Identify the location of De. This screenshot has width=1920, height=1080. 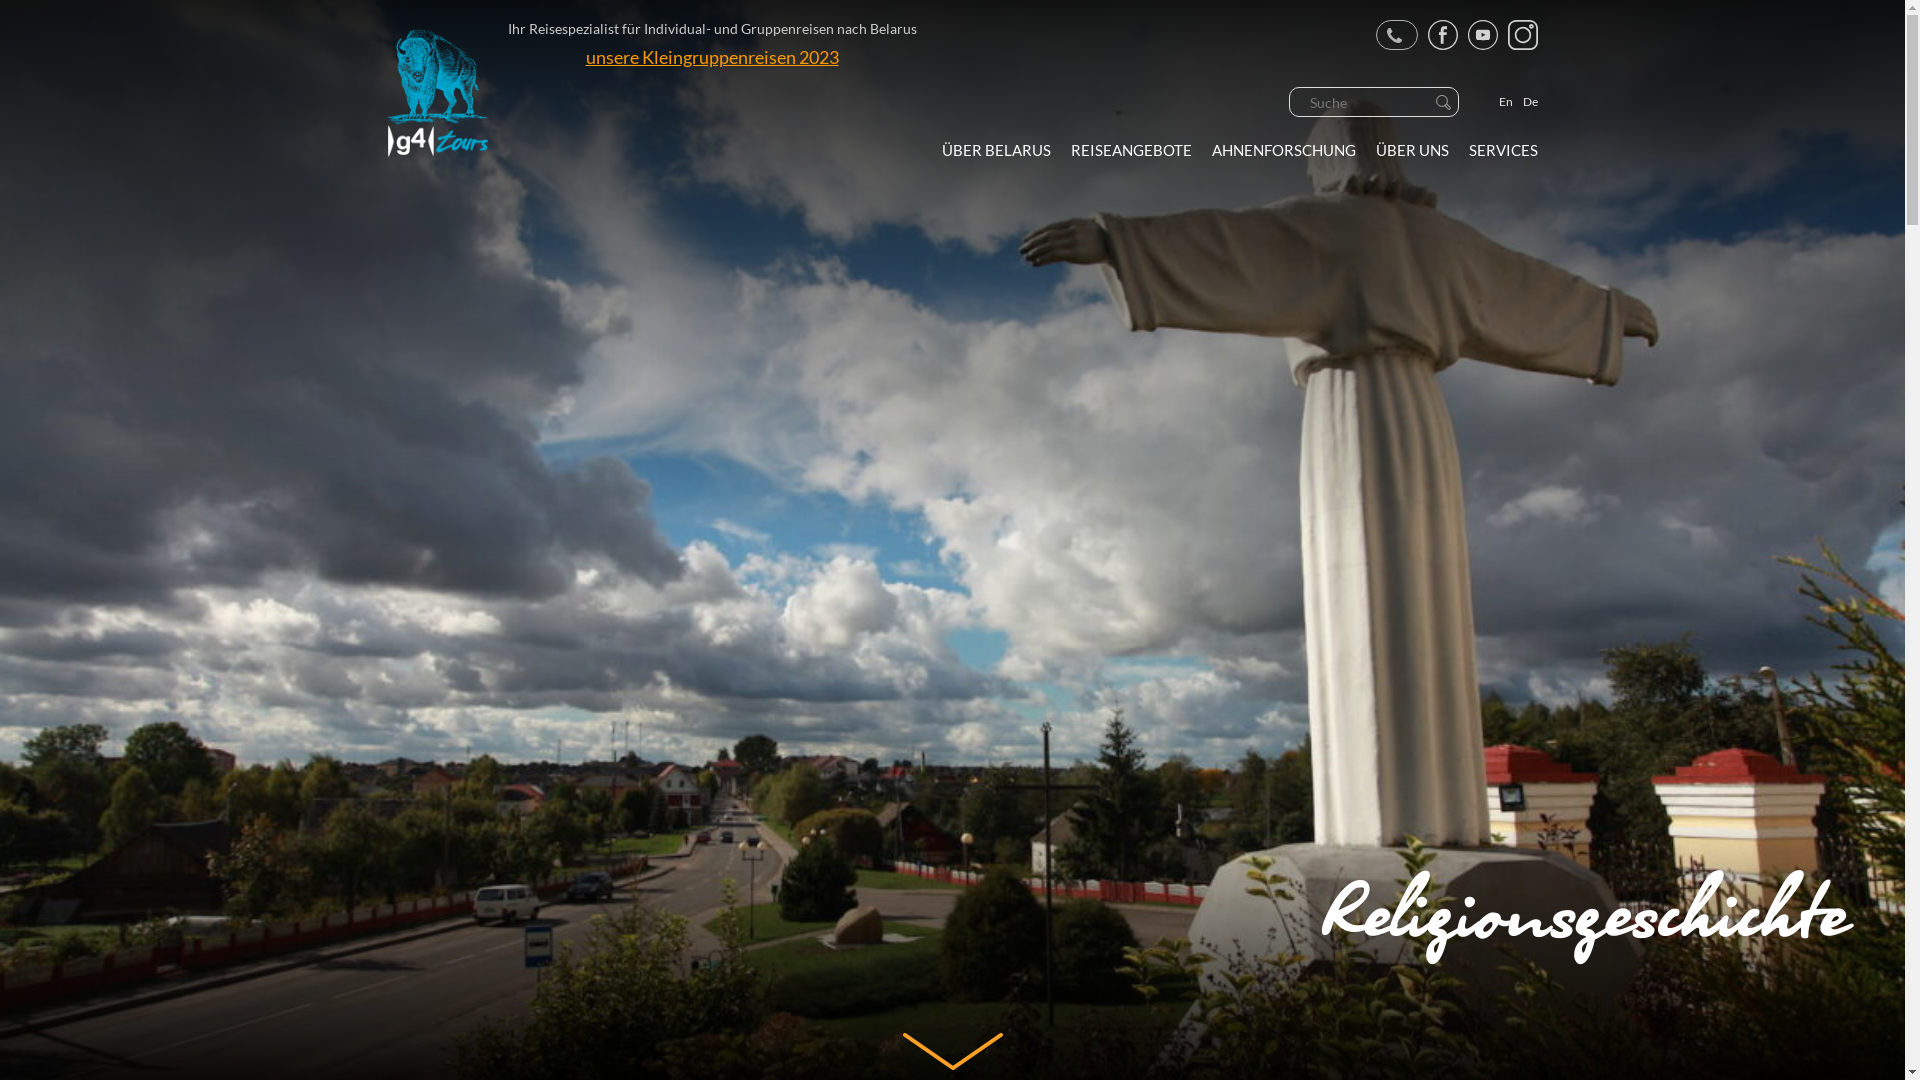
(1530, 102).